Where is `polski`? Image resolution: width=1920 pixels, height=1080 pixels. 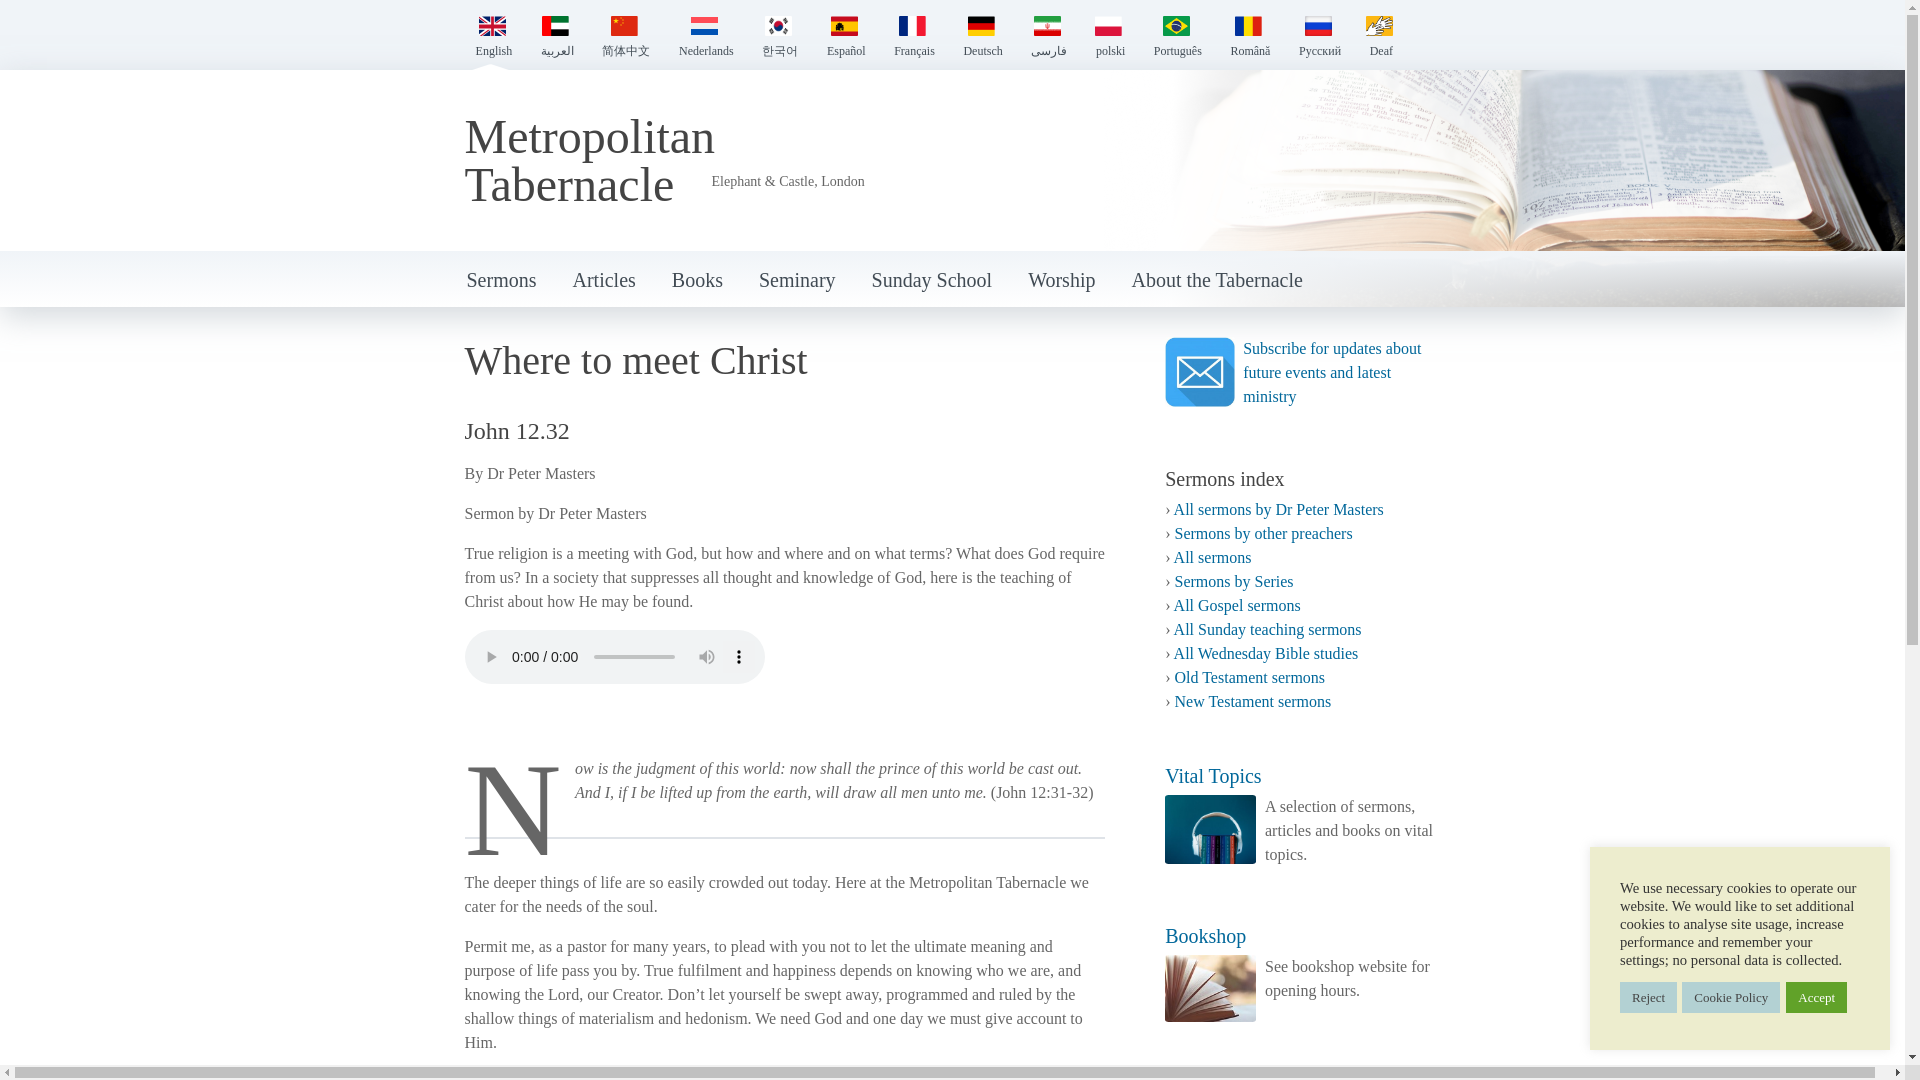 polski is located at coordinates (1096, 38).